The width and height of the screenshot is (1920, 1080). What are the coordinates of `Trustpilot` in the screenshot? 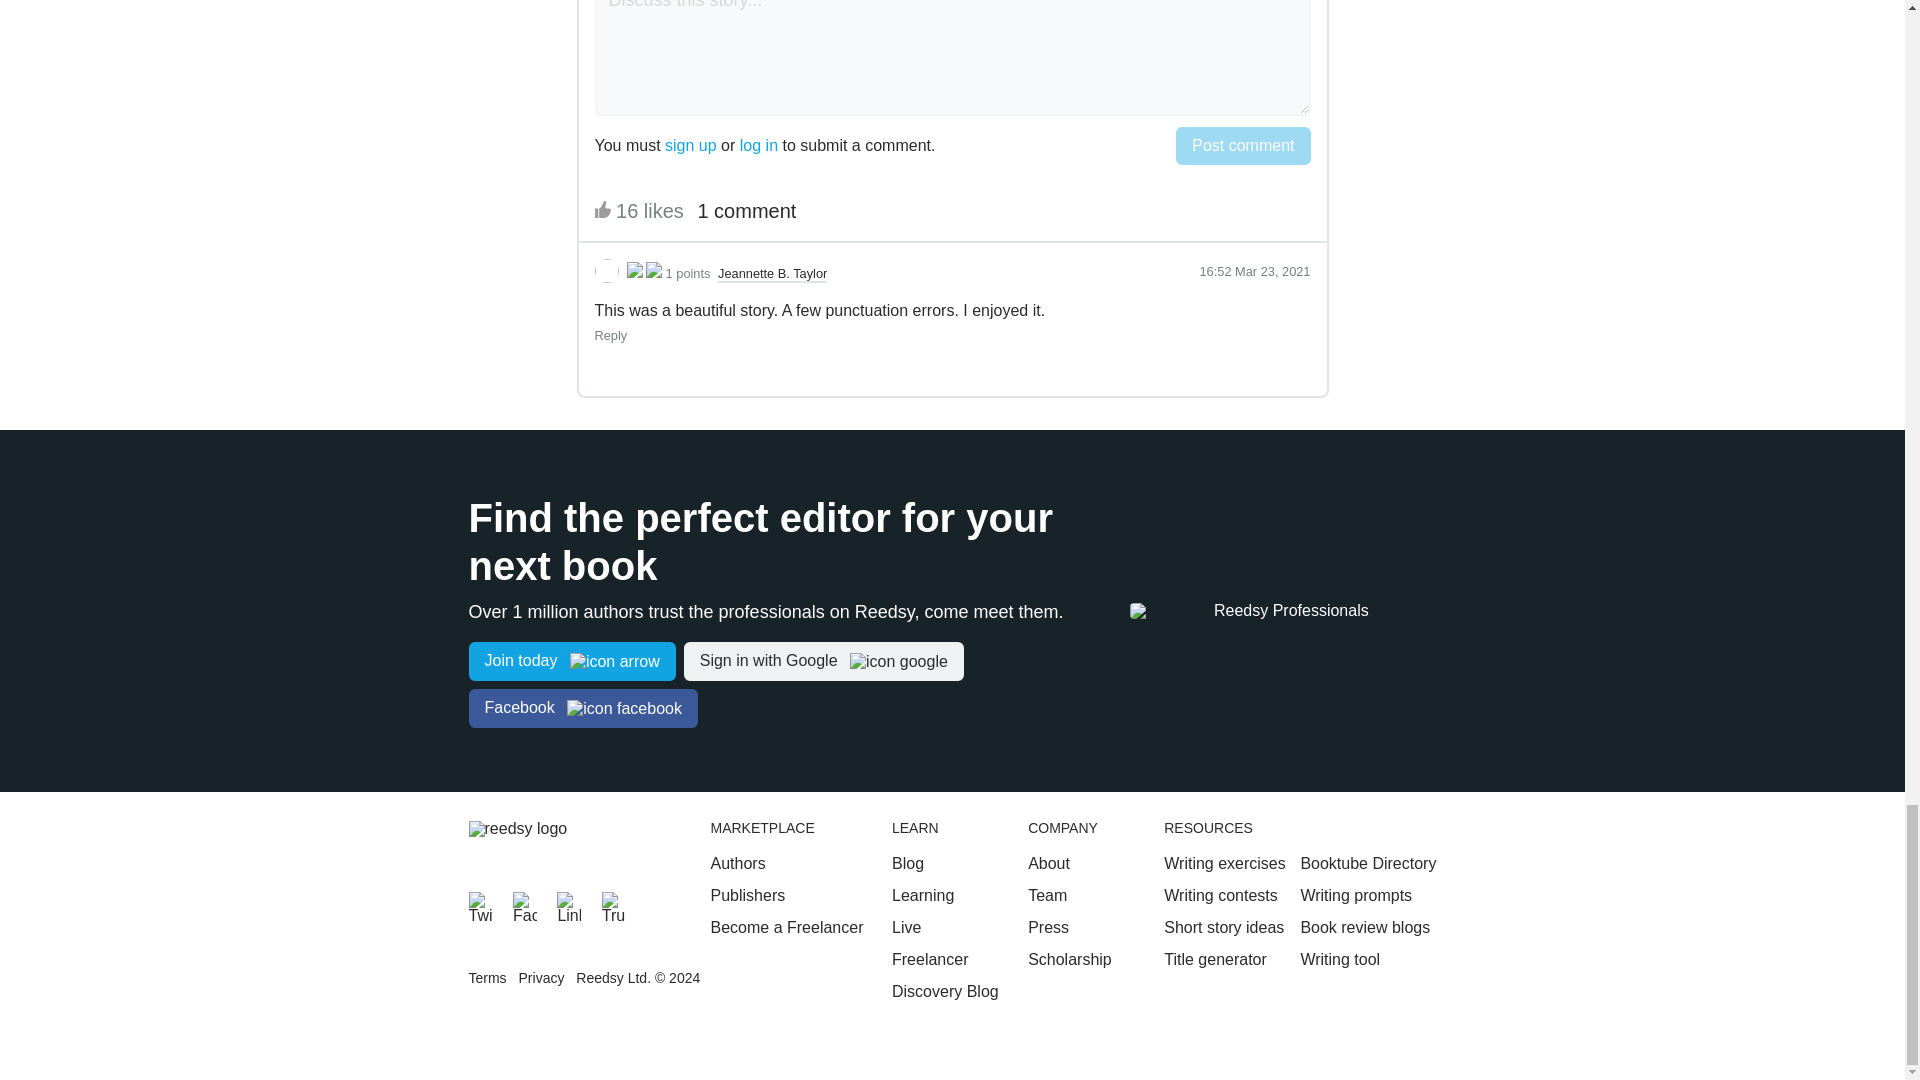 It's located at (614, 904).